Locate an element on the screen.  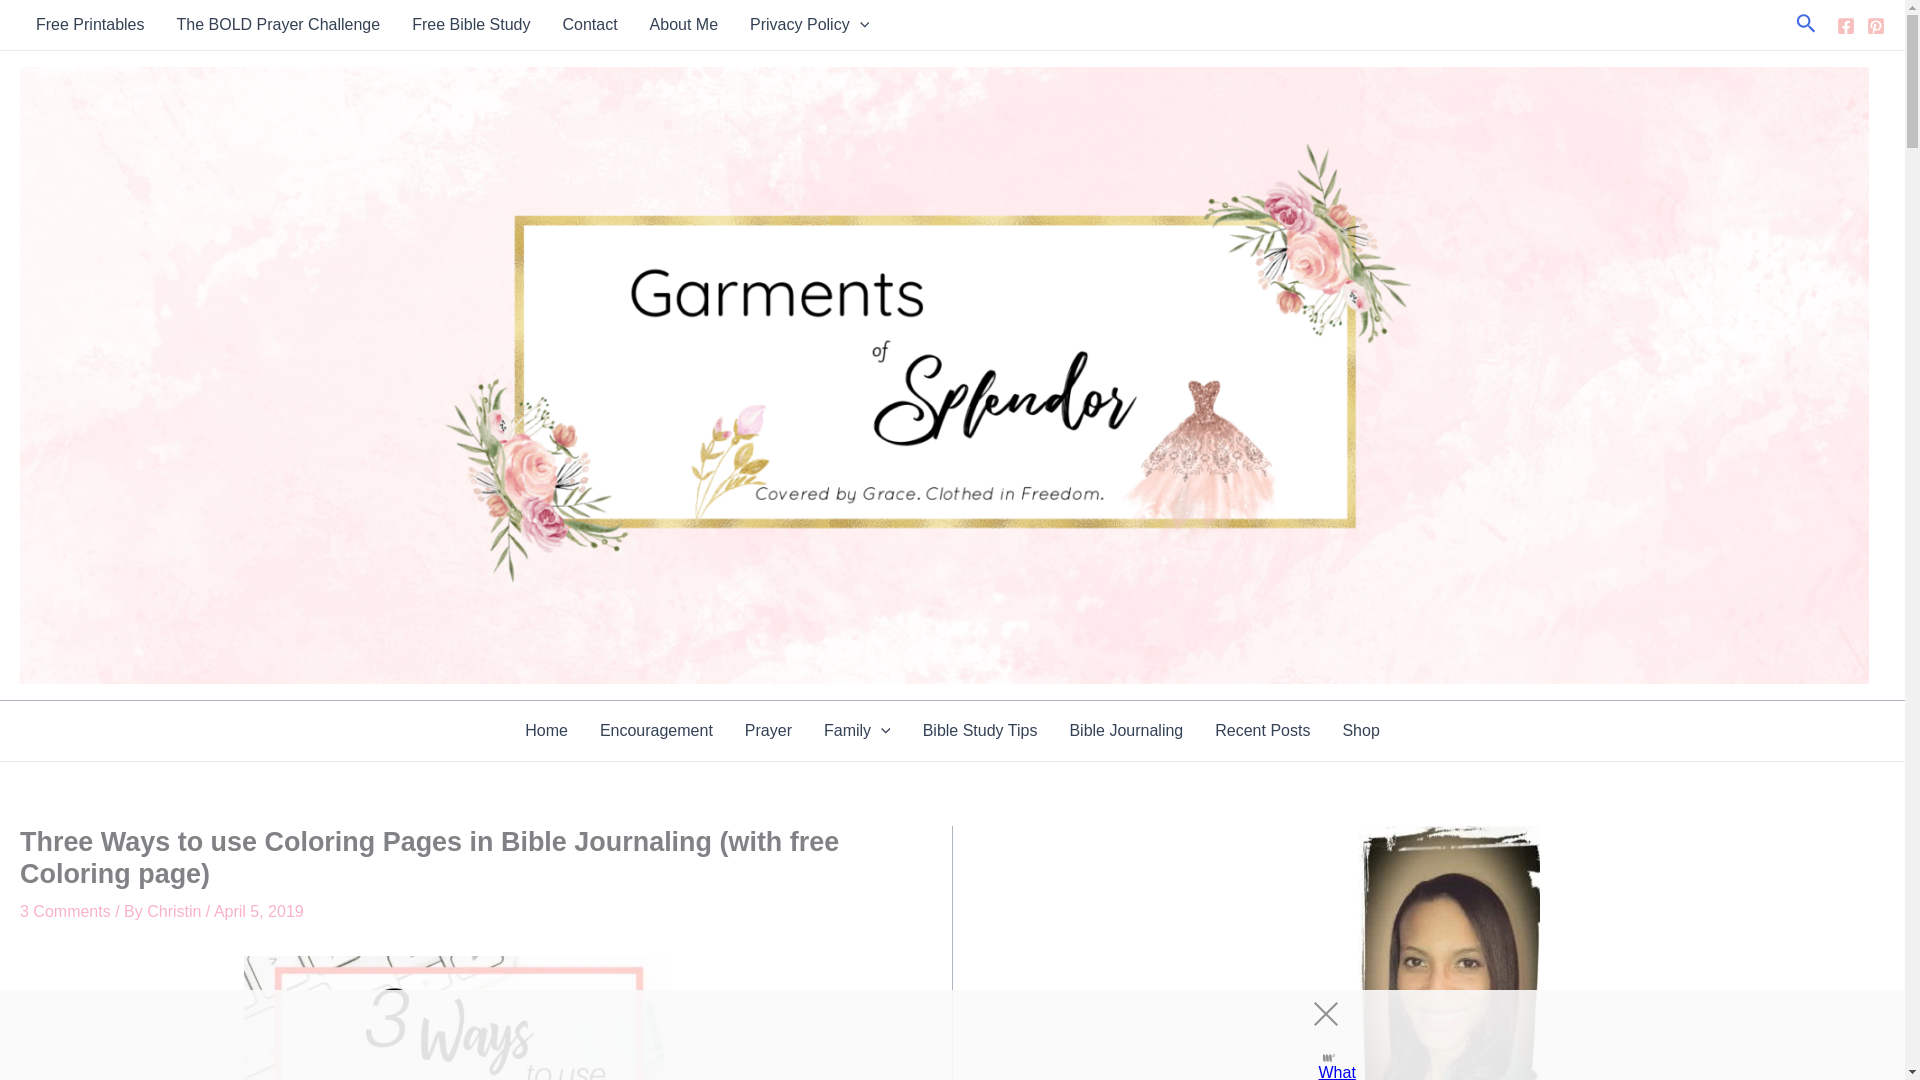
Family is located at coordinates (857, 730).